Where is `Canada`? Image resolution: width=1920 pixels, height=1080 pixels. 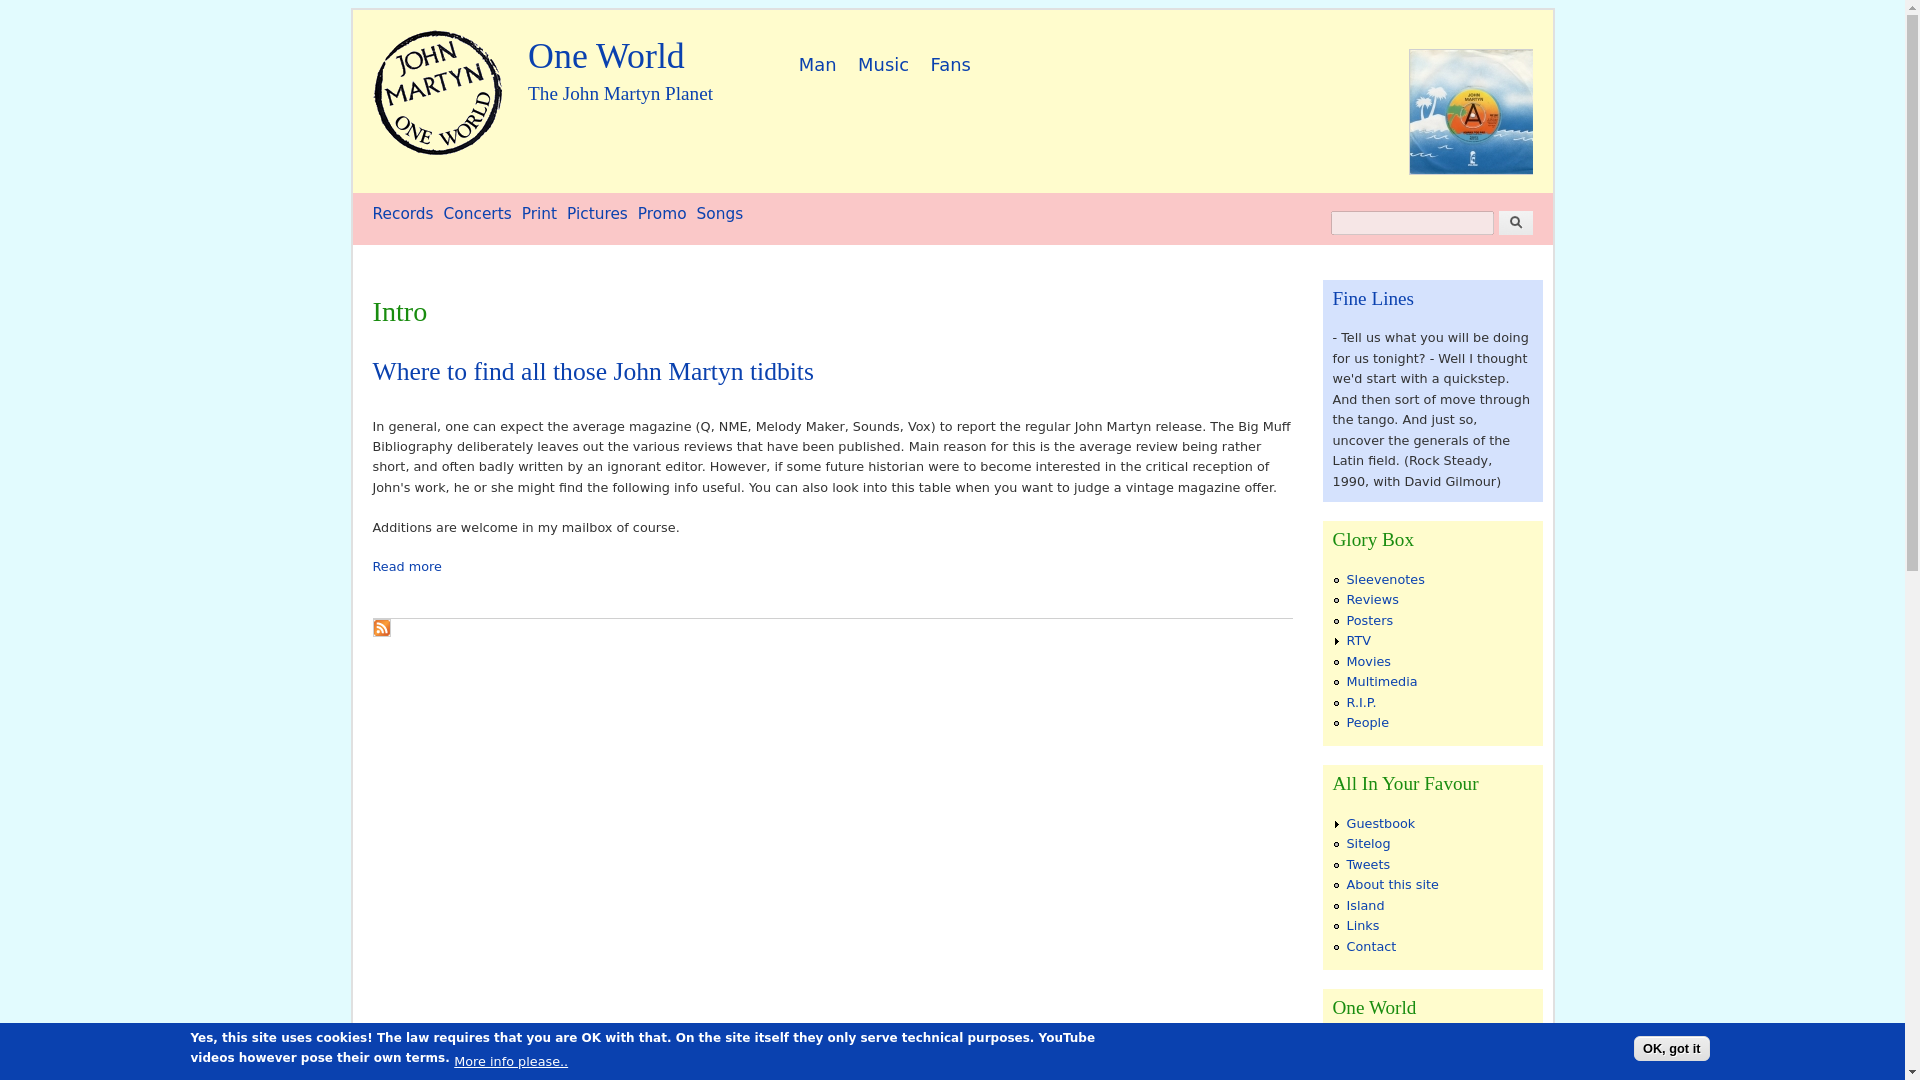 Canada is located at coordinates (1370, 1066).